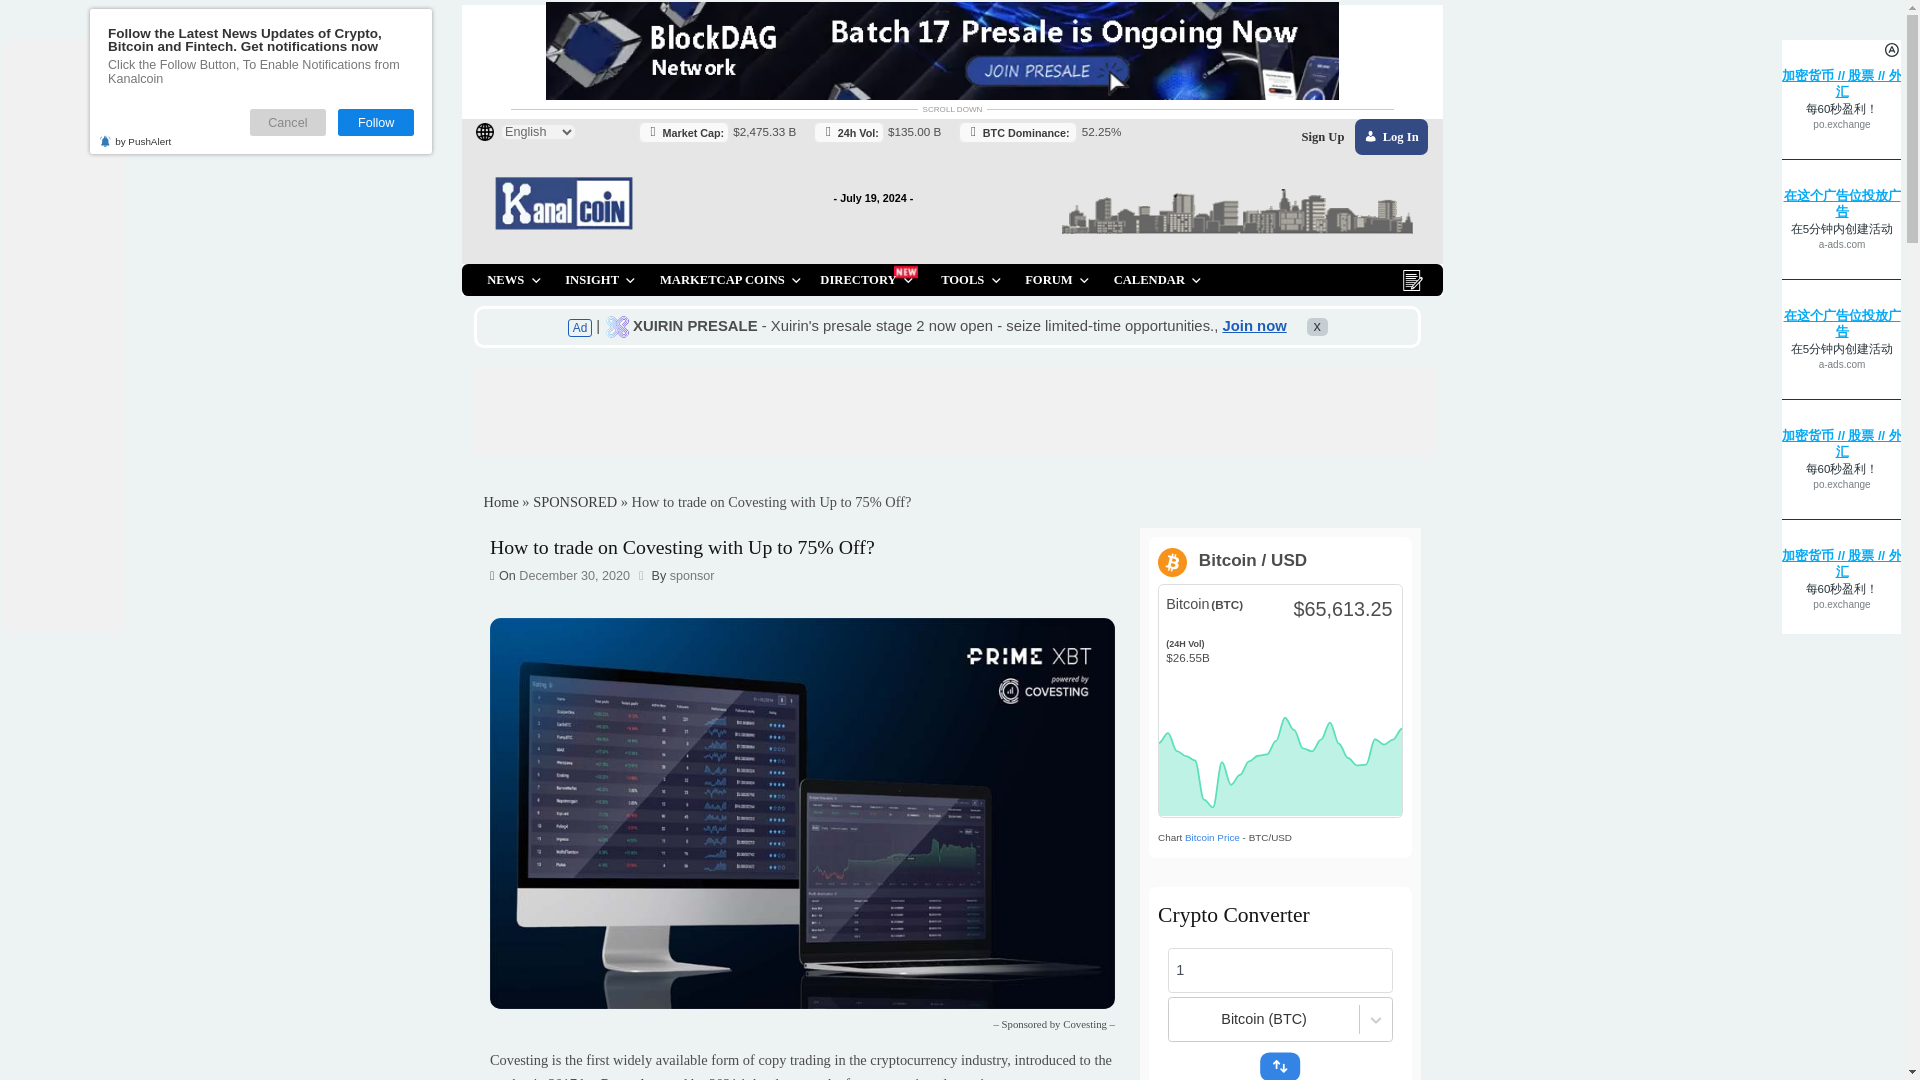 This screenshot has height=1080, width=1920. Describe the element at coordinates (964, 416) in the screenshot. I see `Advertisement` at that location.